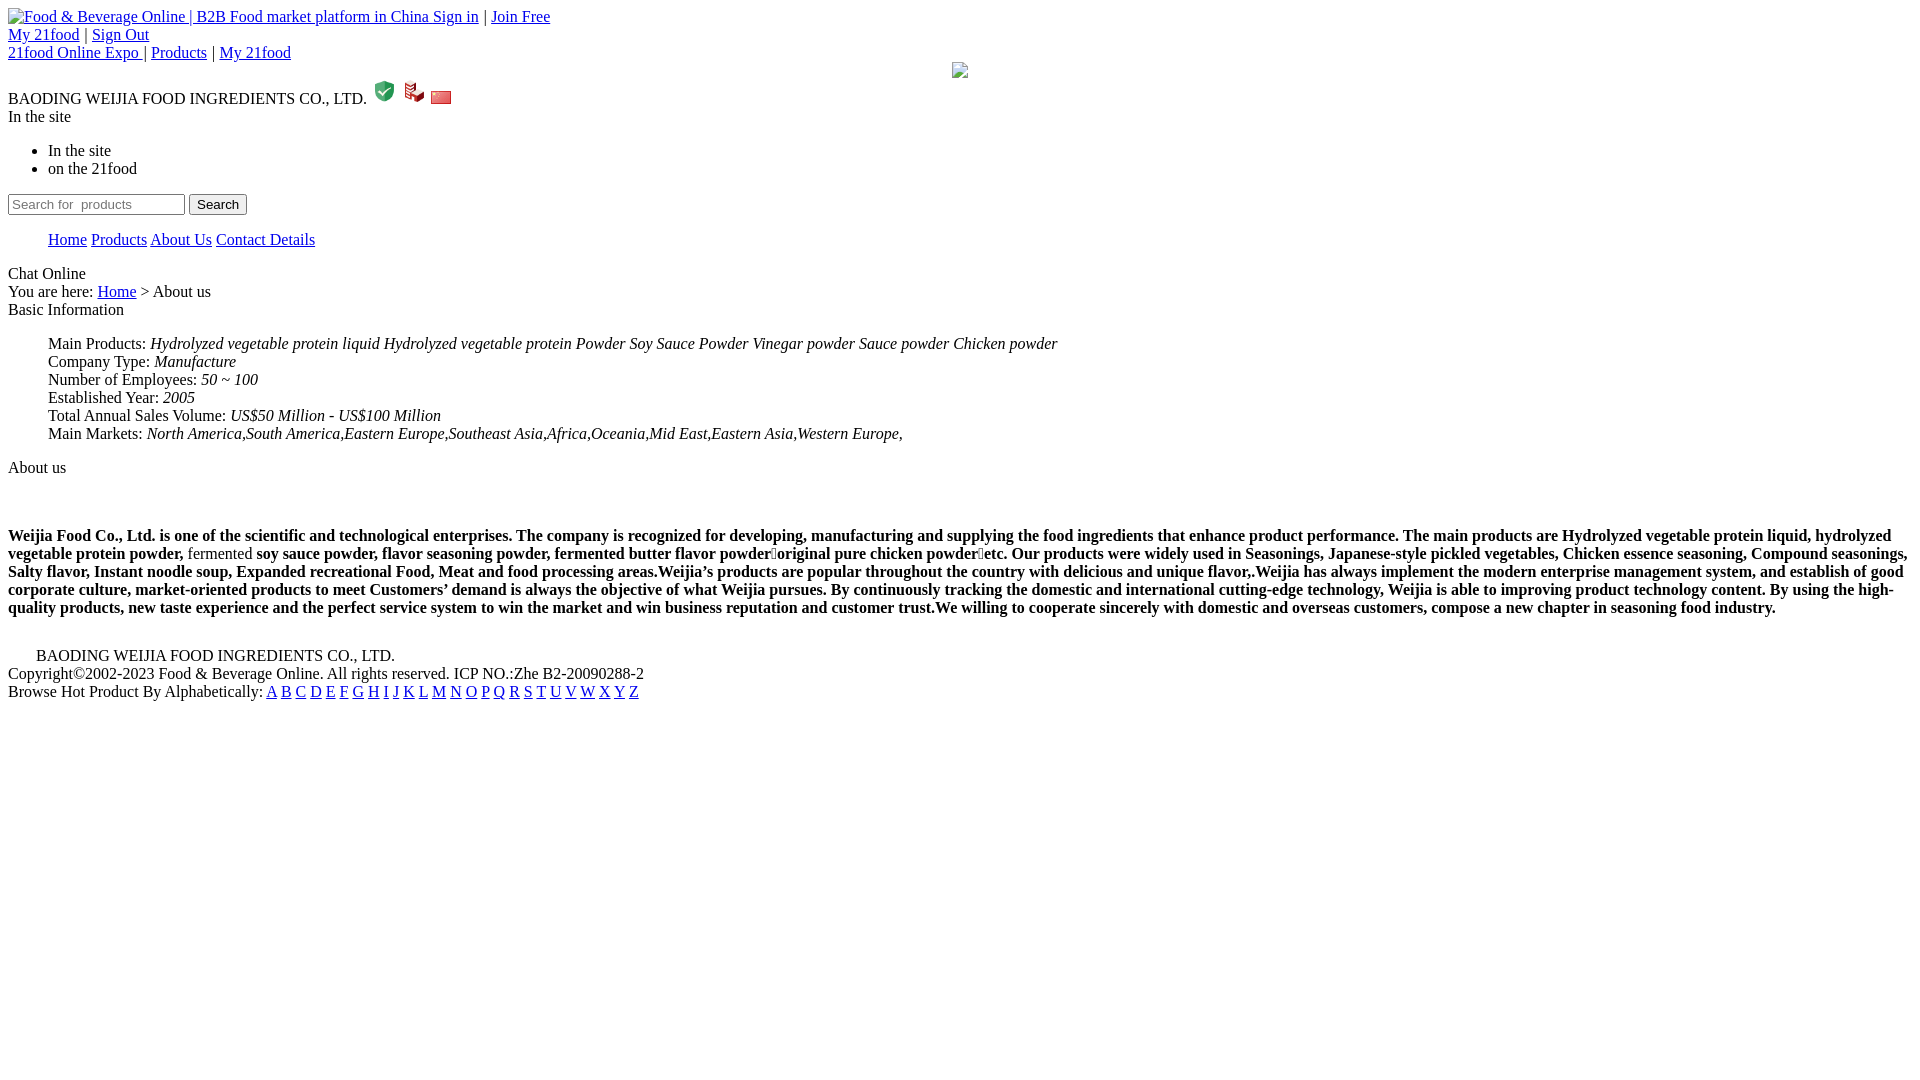 This screenshot has width=1920, height=1080. Describe the element at coordinates (331, 692) in the screenshot. I see `E` at that location.